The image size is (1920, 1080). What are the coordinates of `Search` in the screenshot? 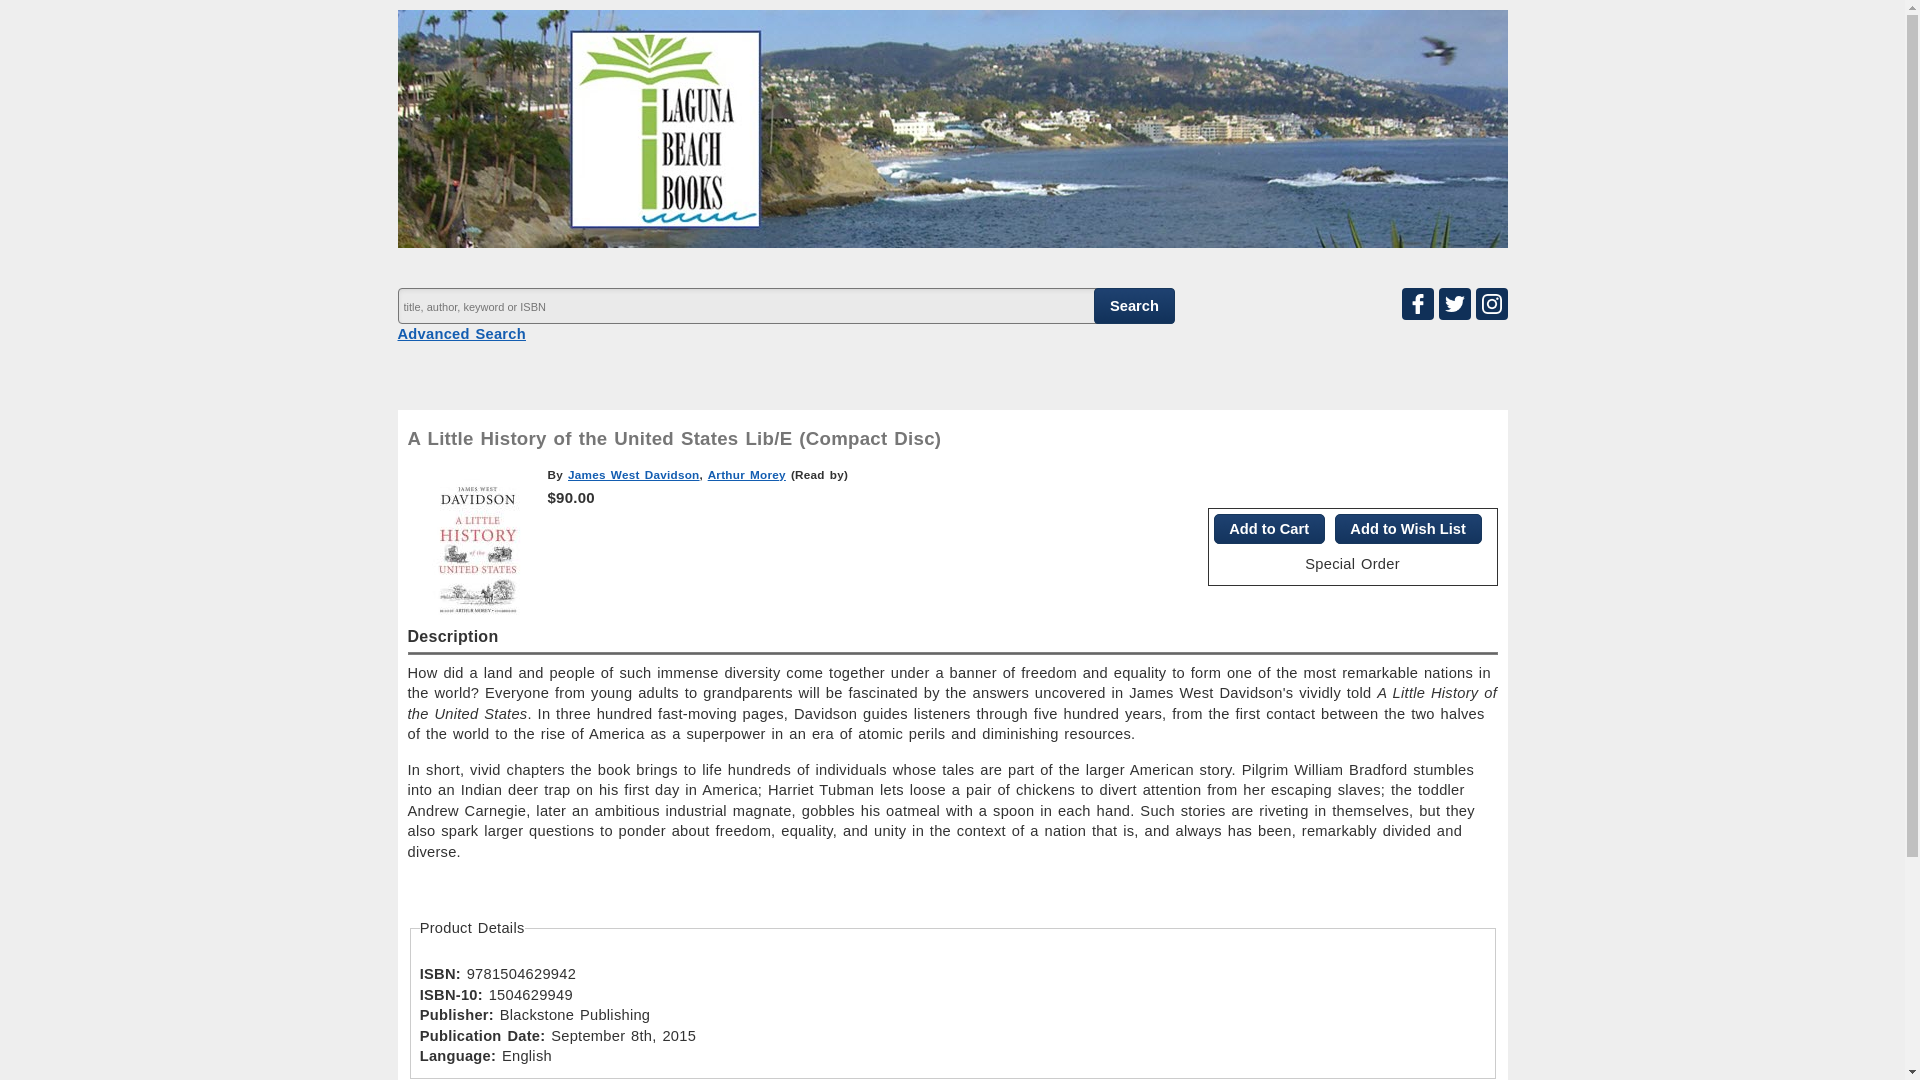 It's located at (1134, 306).